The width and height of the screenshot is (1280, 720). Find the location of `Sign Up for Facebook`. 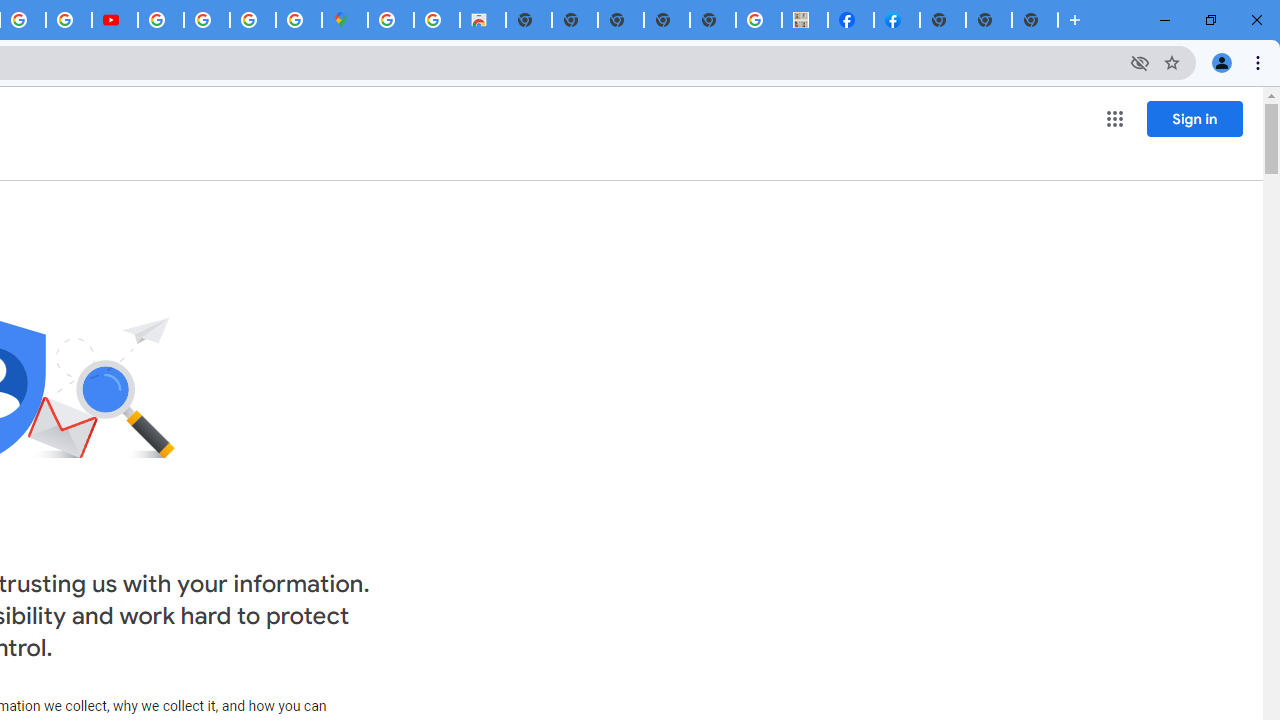

Sign Up for Facebook is located at coordinates (897, 20).